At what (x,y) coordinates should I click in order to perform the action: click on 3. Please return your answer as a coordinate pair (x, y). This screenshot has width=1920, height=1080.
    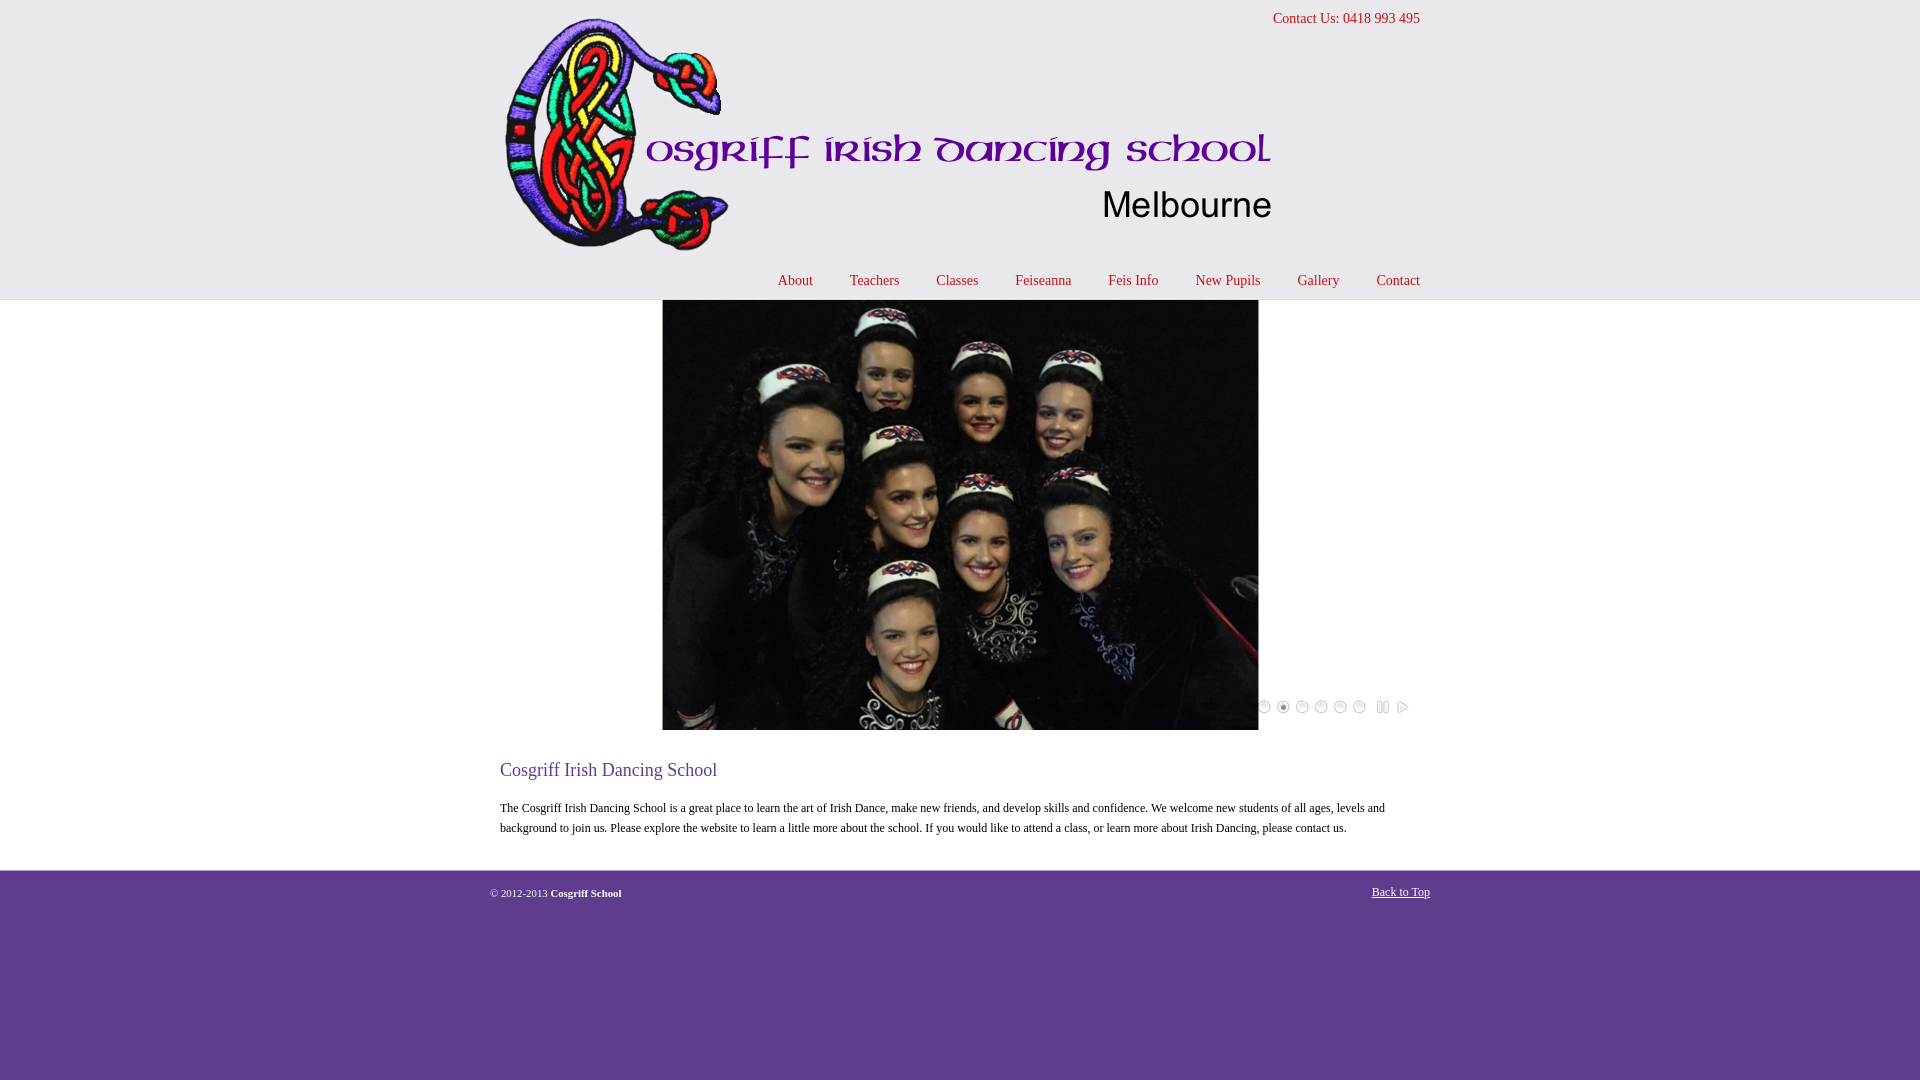
    Looking at the image, I should click on (1303, 707).